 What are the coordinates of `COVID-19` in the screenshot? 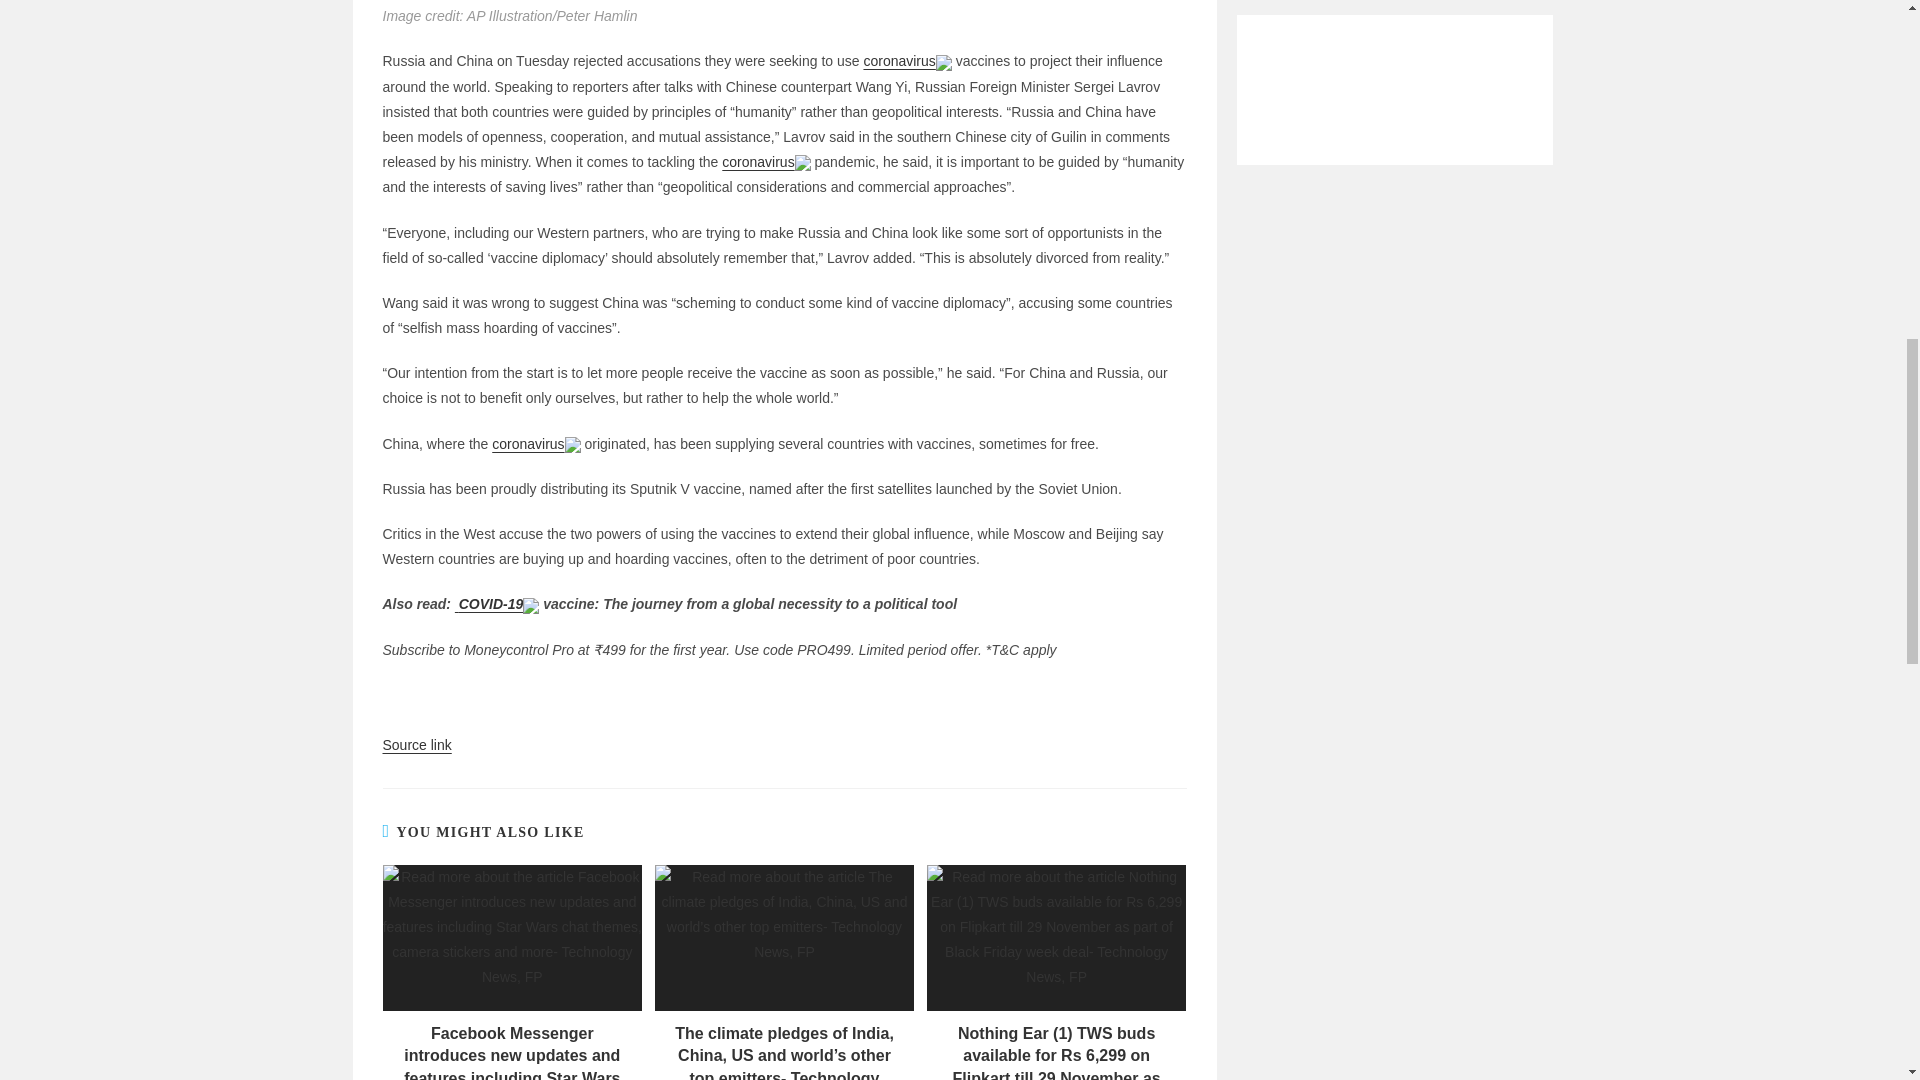 It's located at (491, 604).